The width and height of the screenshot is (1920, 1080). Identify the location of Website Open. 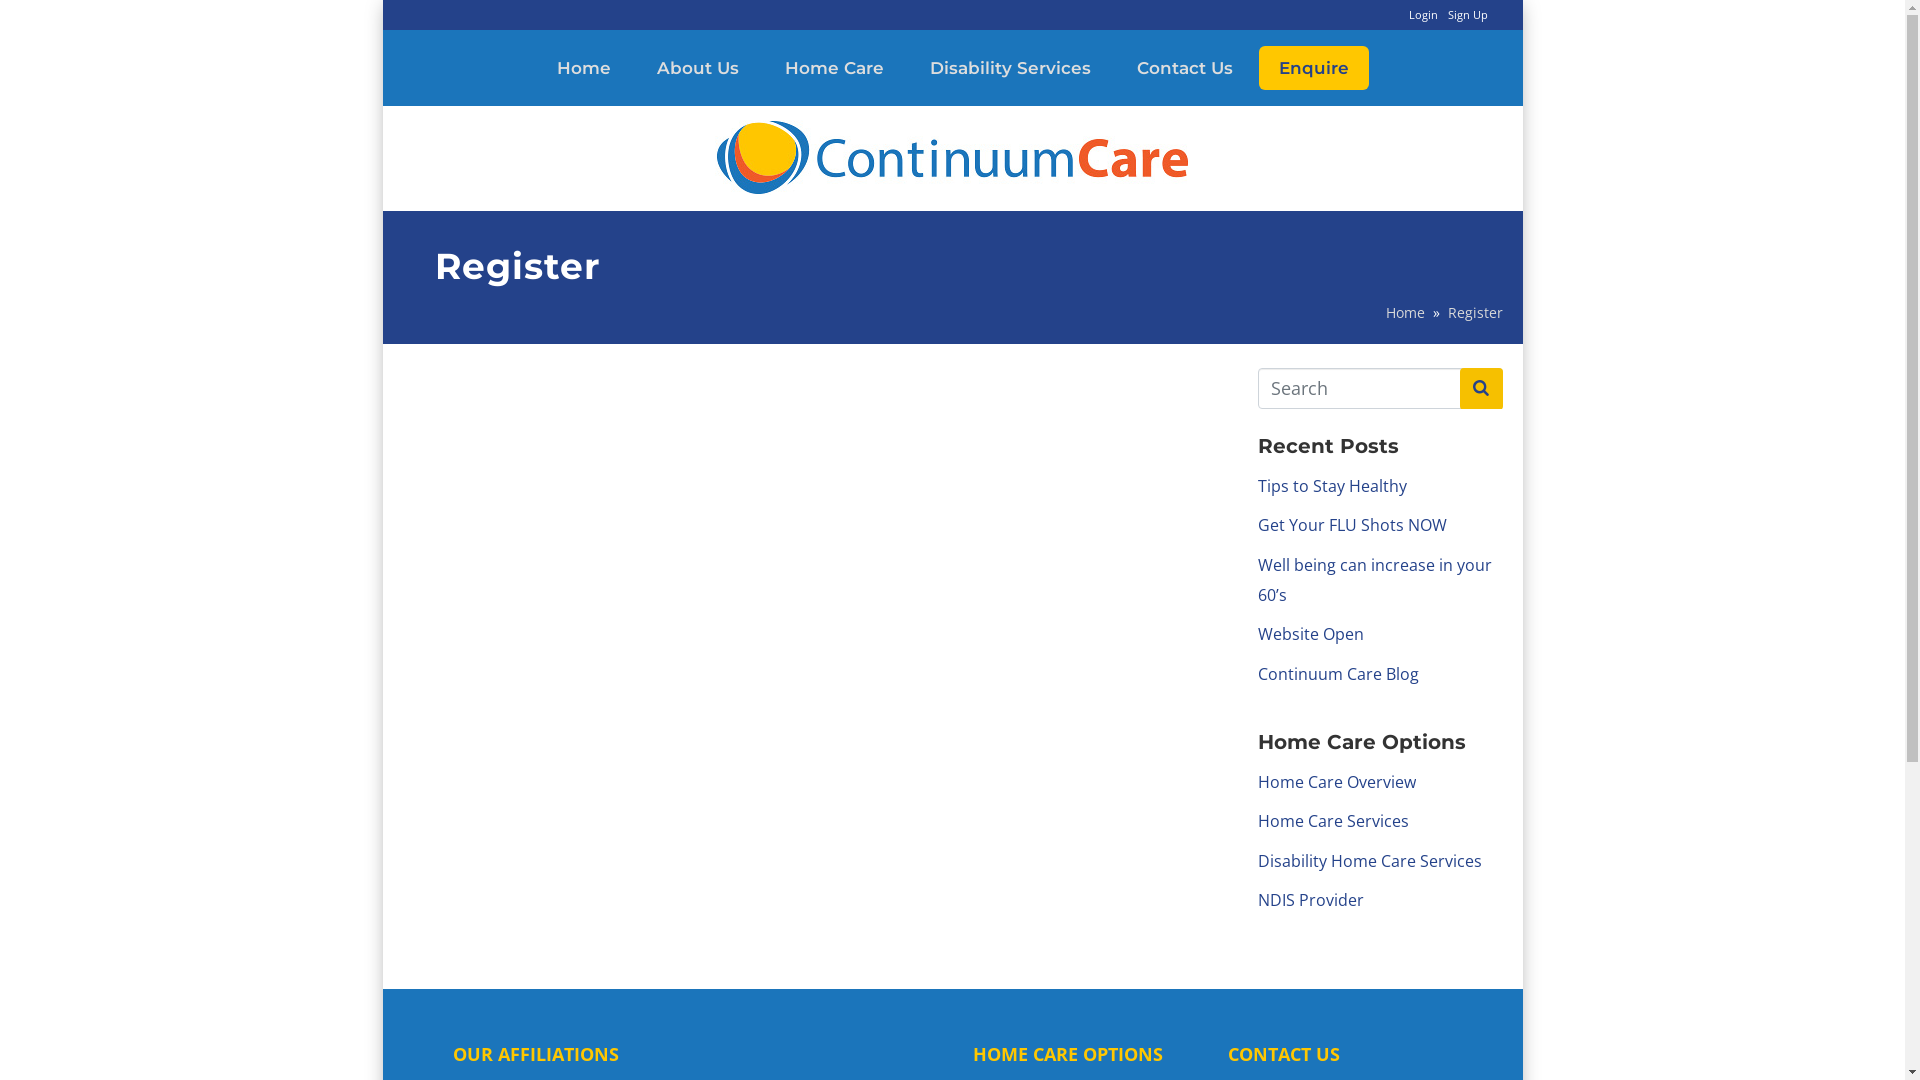
(1311, 634).